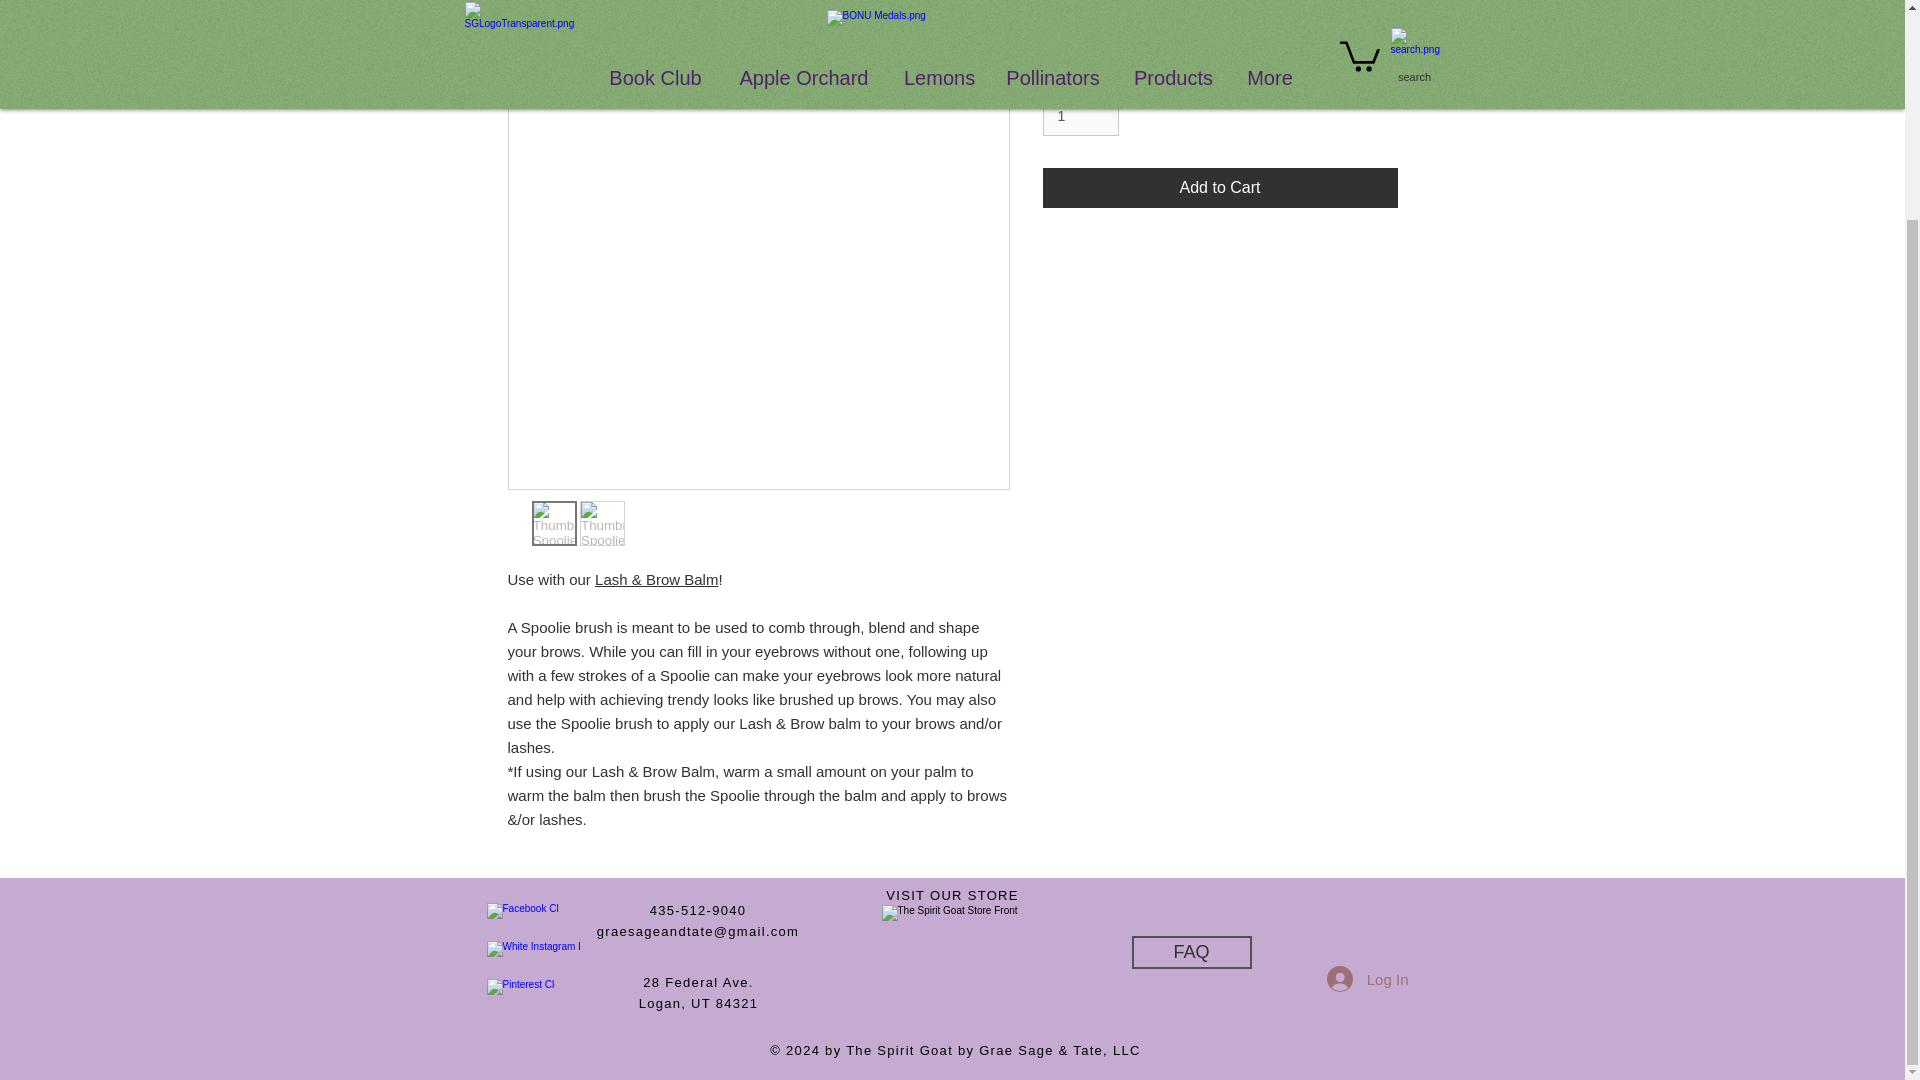 The width and height of the screenshot is (1920, 1080). I want to click on 1, so click(1080, 116).